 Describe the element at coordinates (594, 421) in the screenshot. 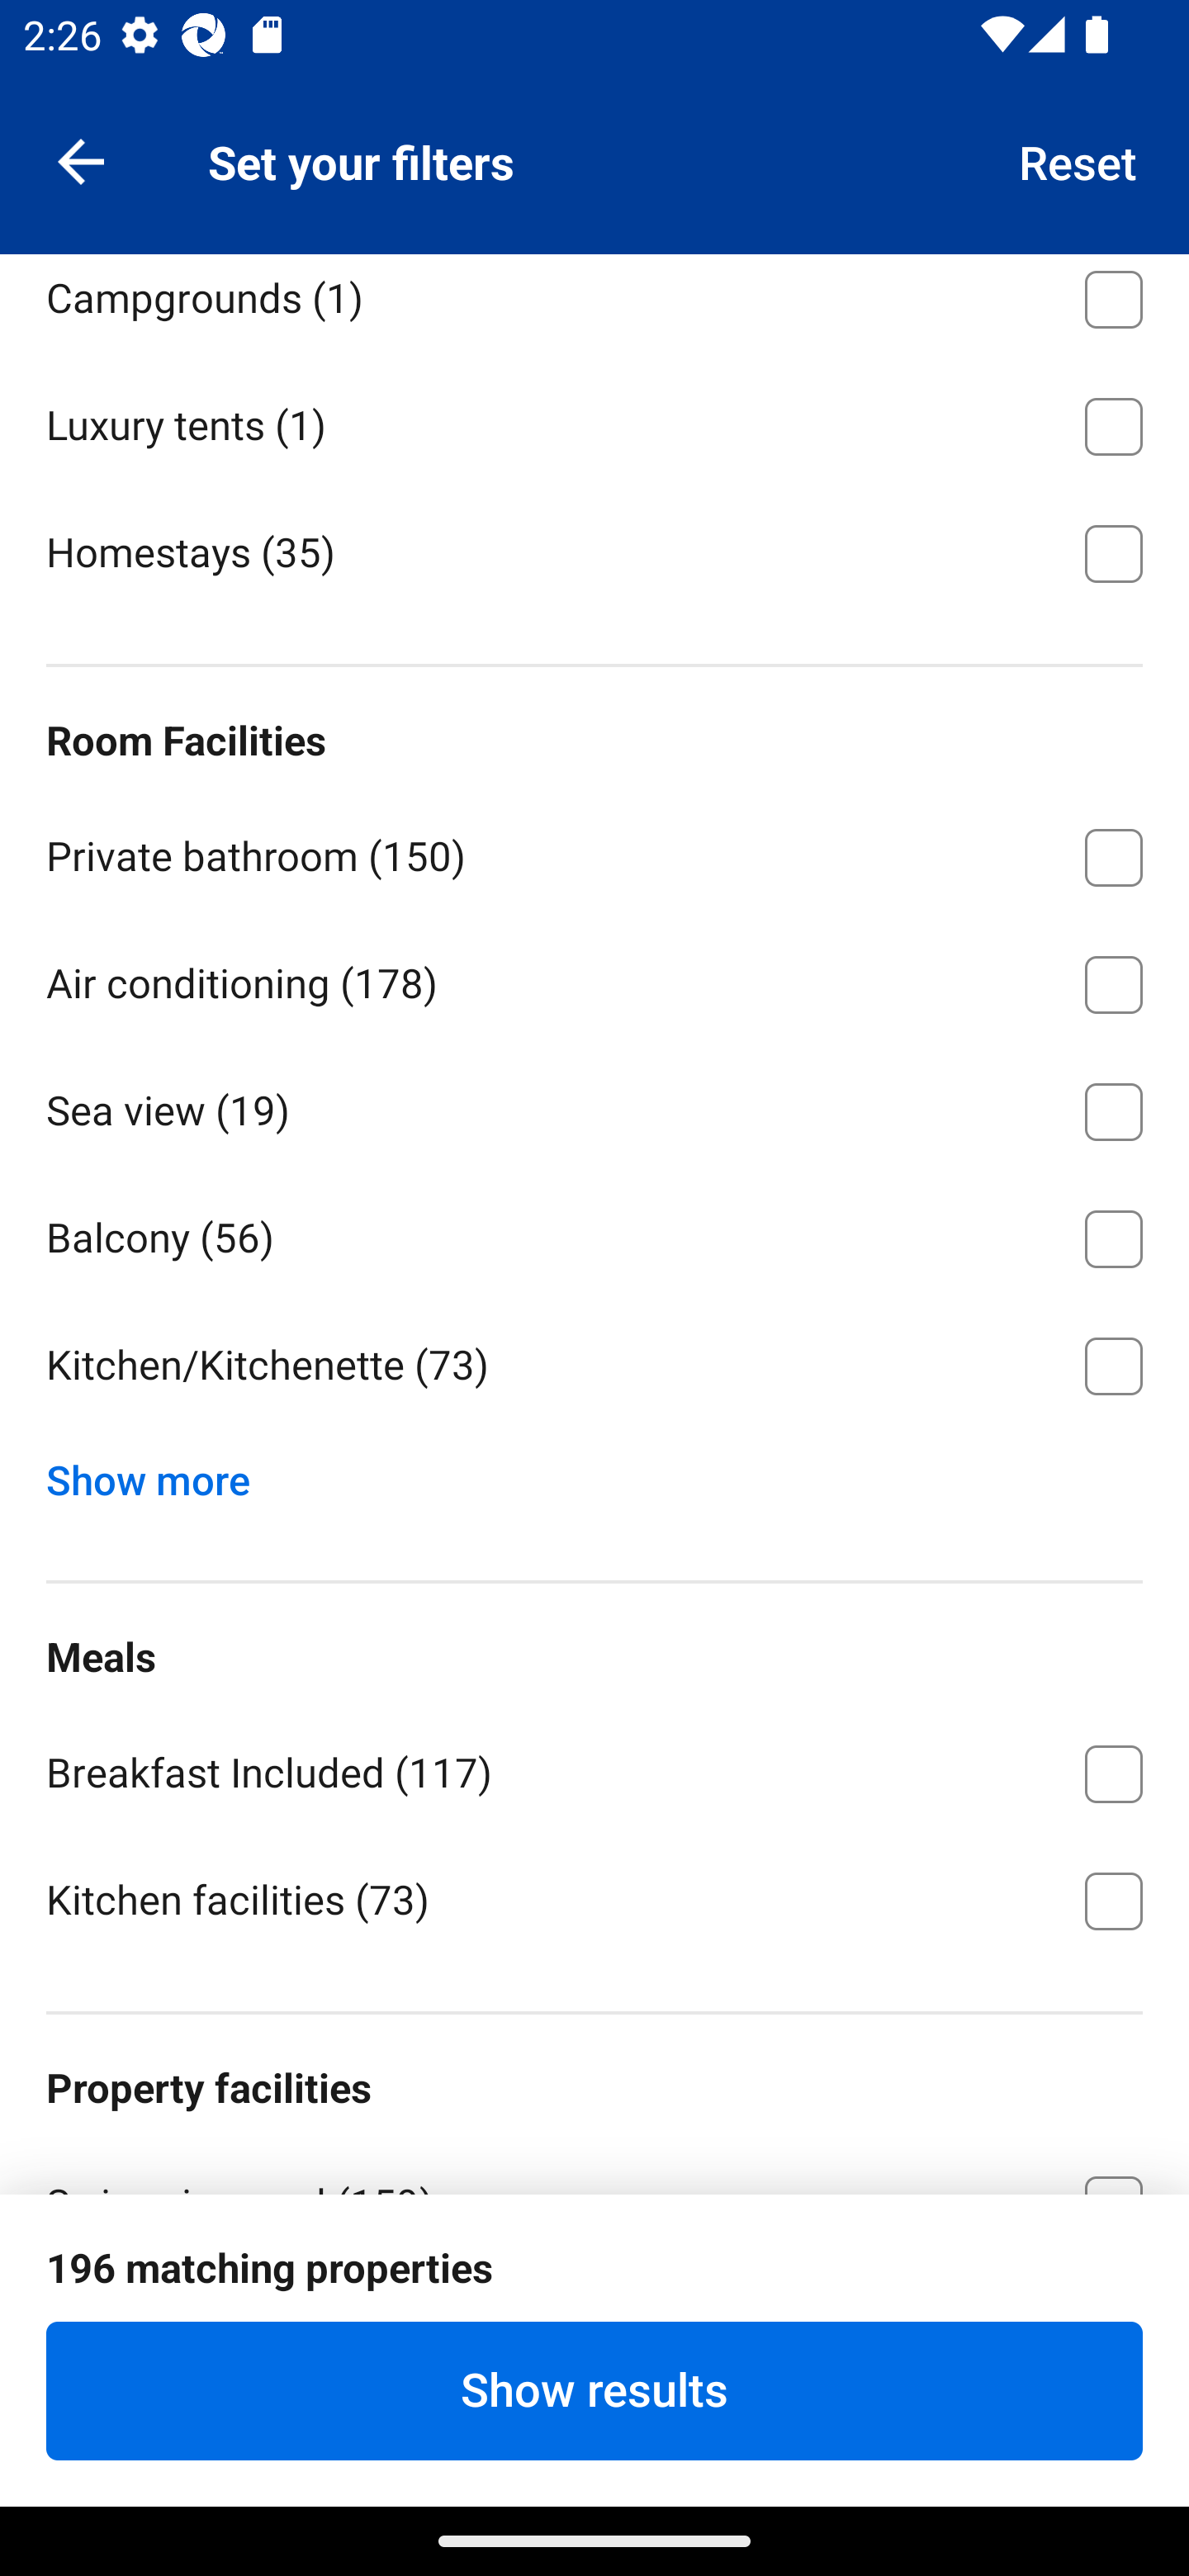

I see `Luxury tents ⁦(1)` at that location.